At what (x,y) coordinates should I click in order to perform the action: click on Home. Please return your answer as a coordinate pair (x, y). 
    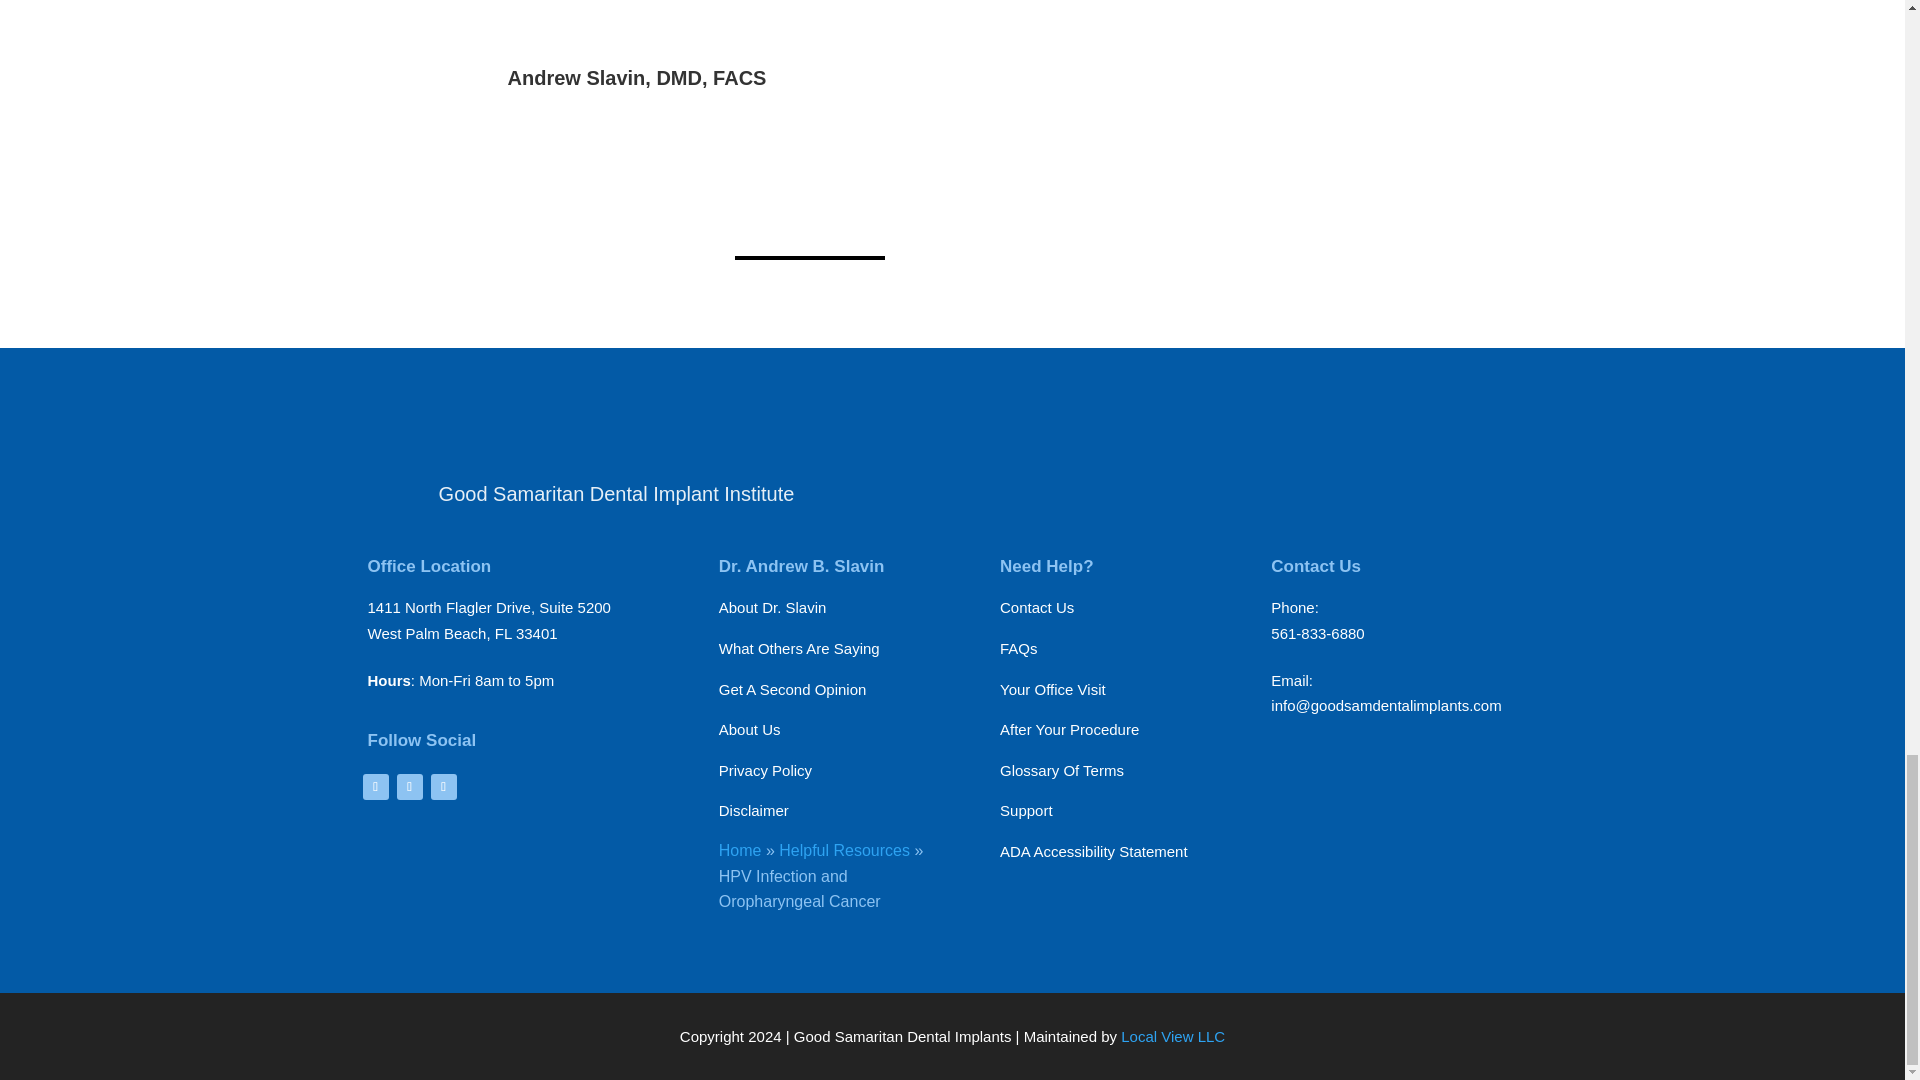
    Looking at the image, I should click on (740, 850).